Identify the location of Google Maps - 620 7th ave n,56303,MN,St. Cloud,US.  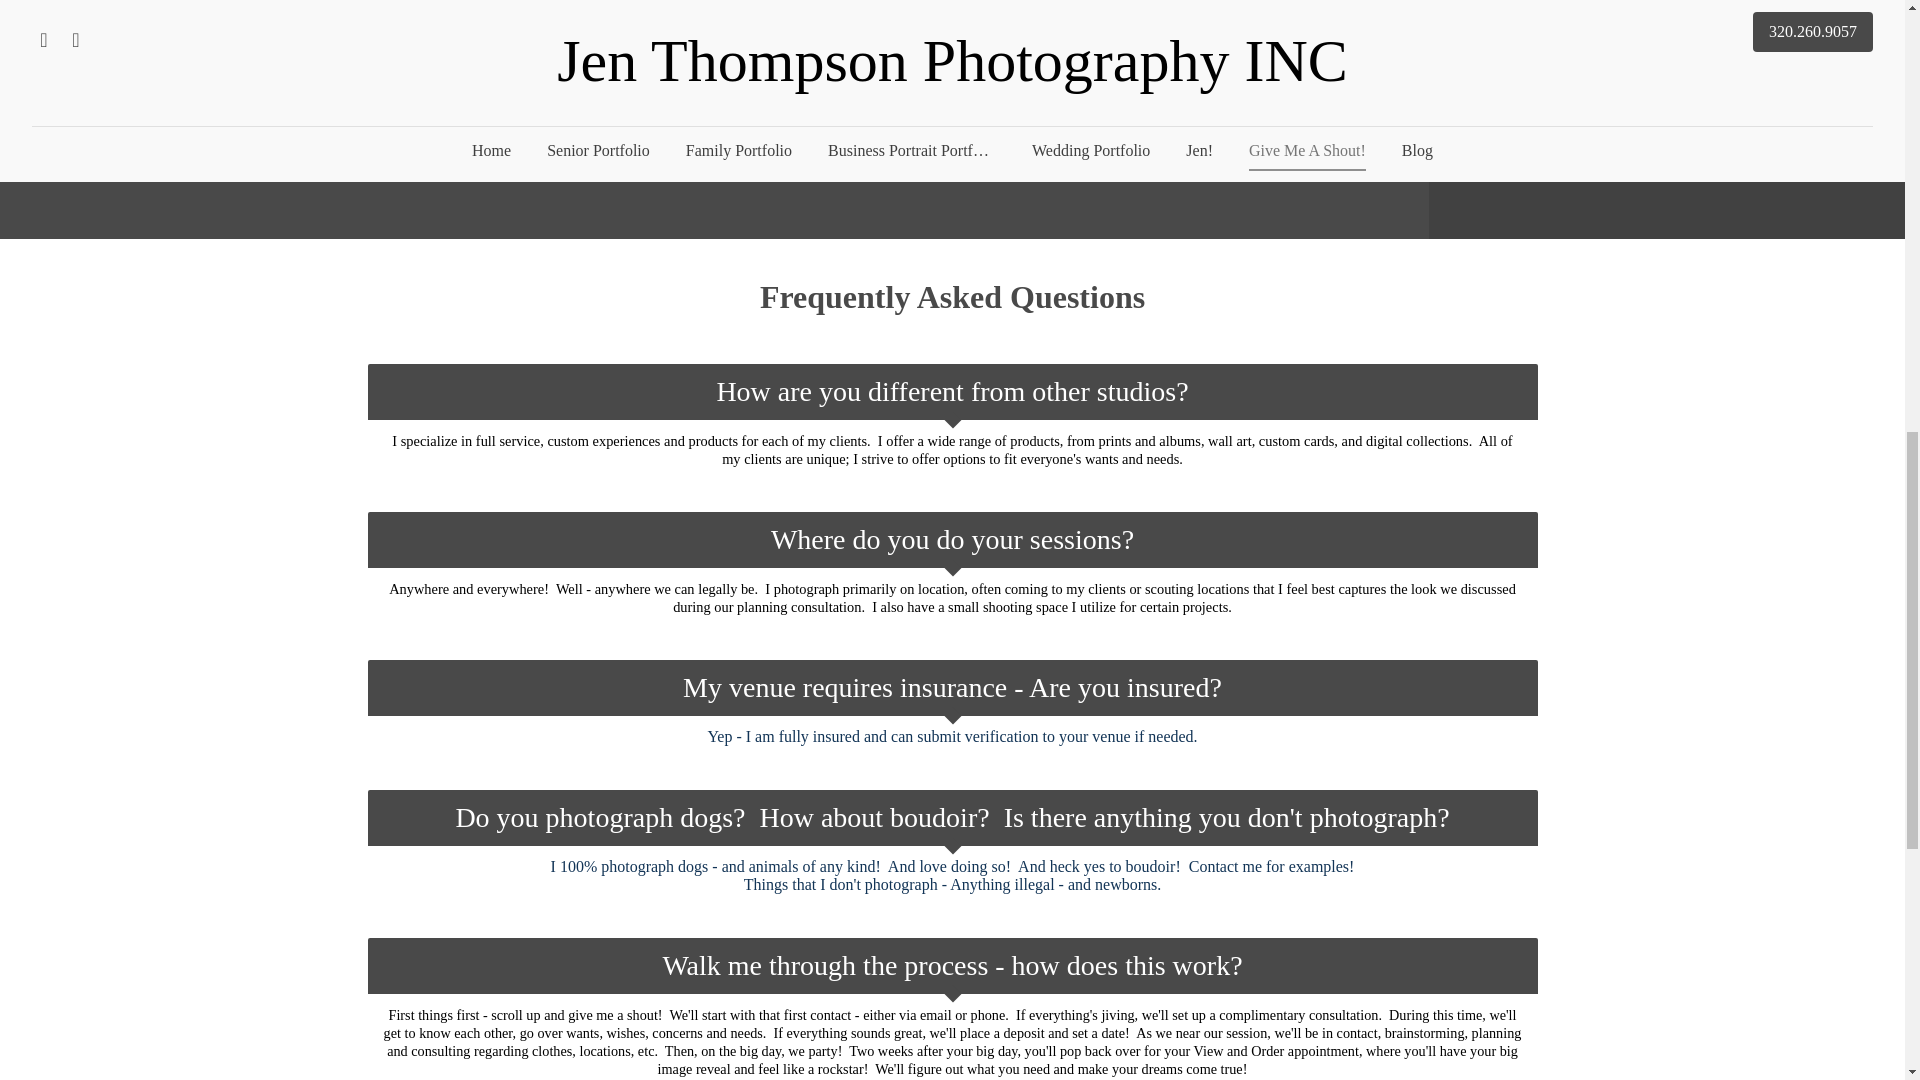
(476, 119).